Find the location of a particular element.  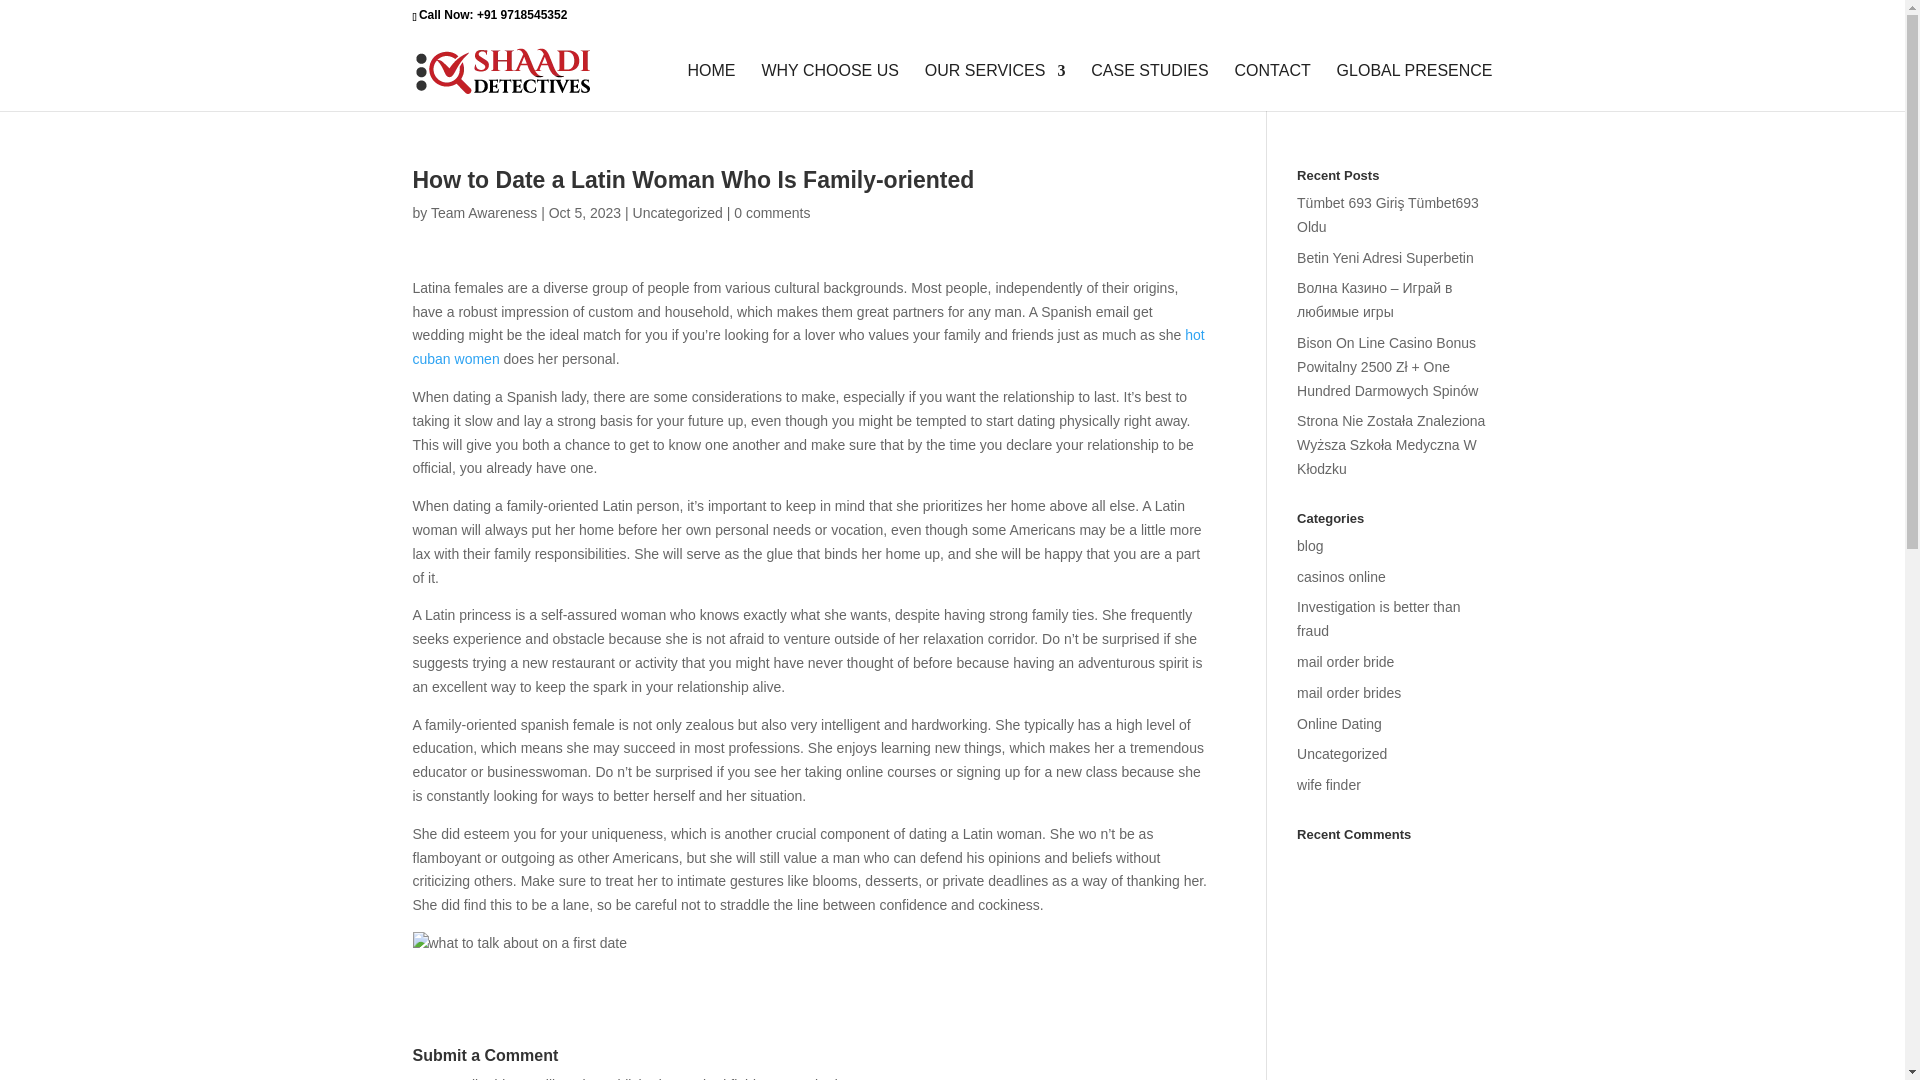

GLOBAL PRESENCE is located at coordinates (1414, 87).